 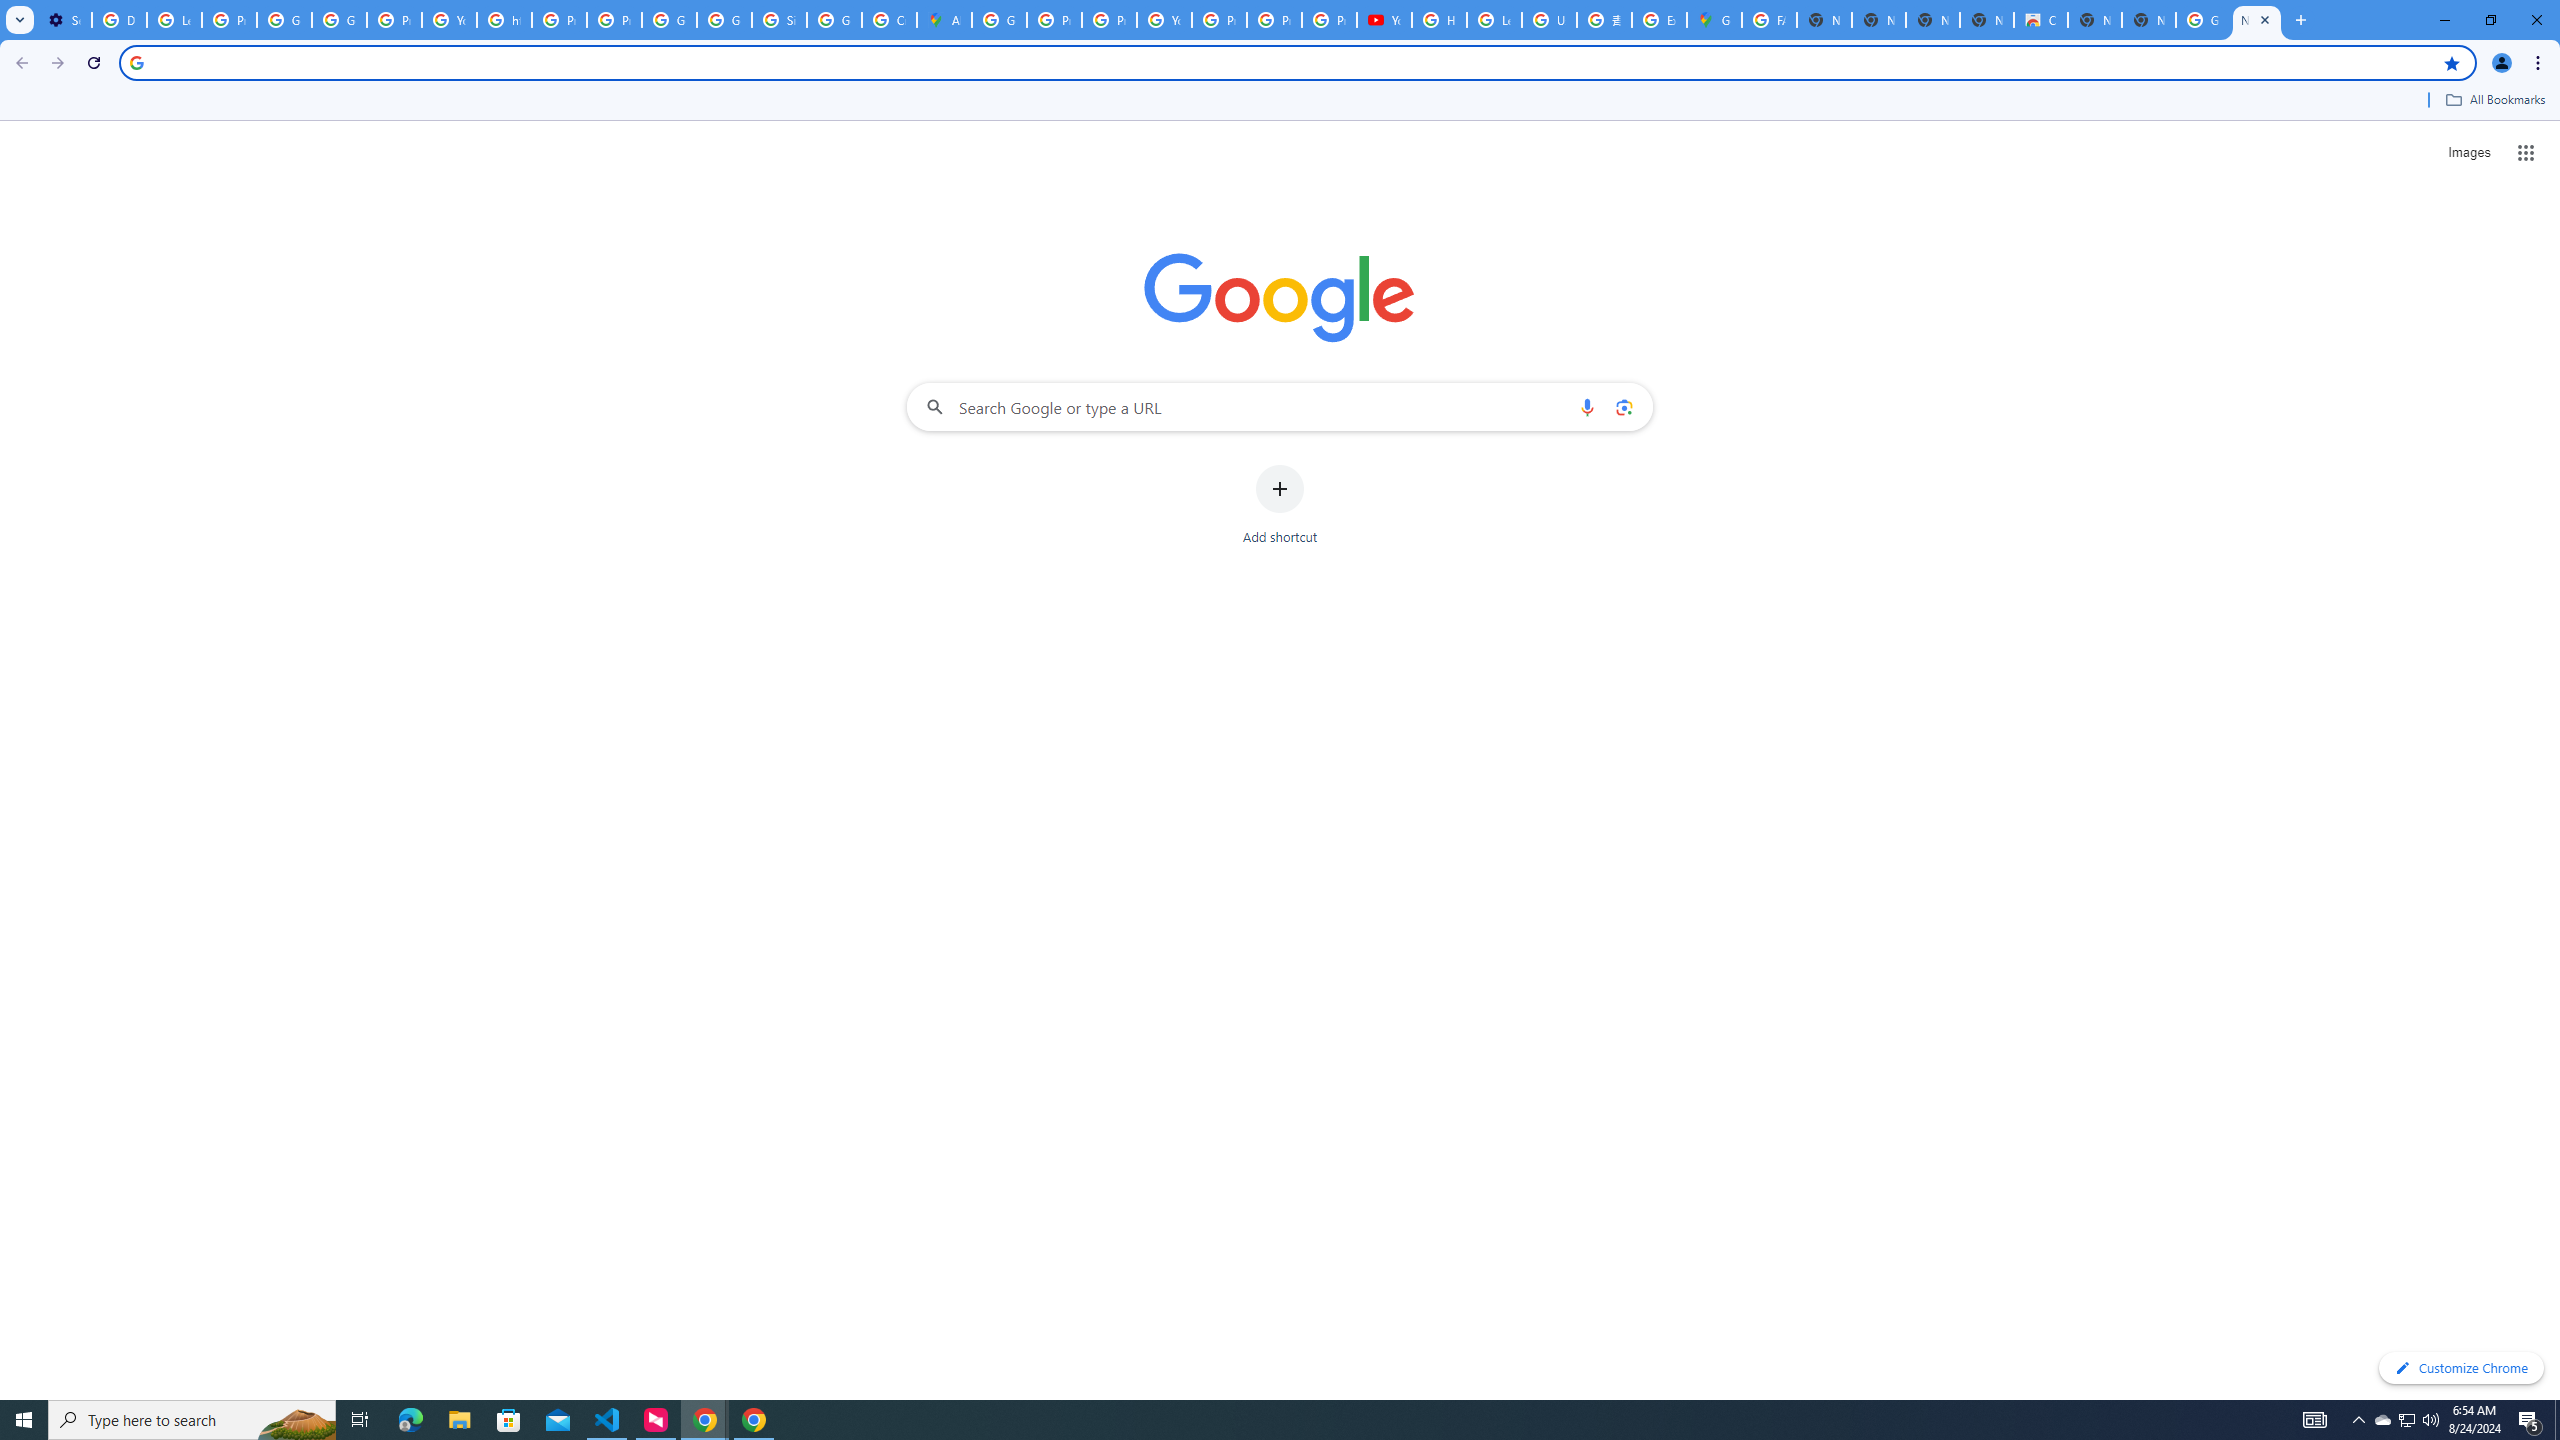 What do you see at coordinates (1587, 406) in the screenshot?
I see `Search by voice` at bounding box center [1587, 406].